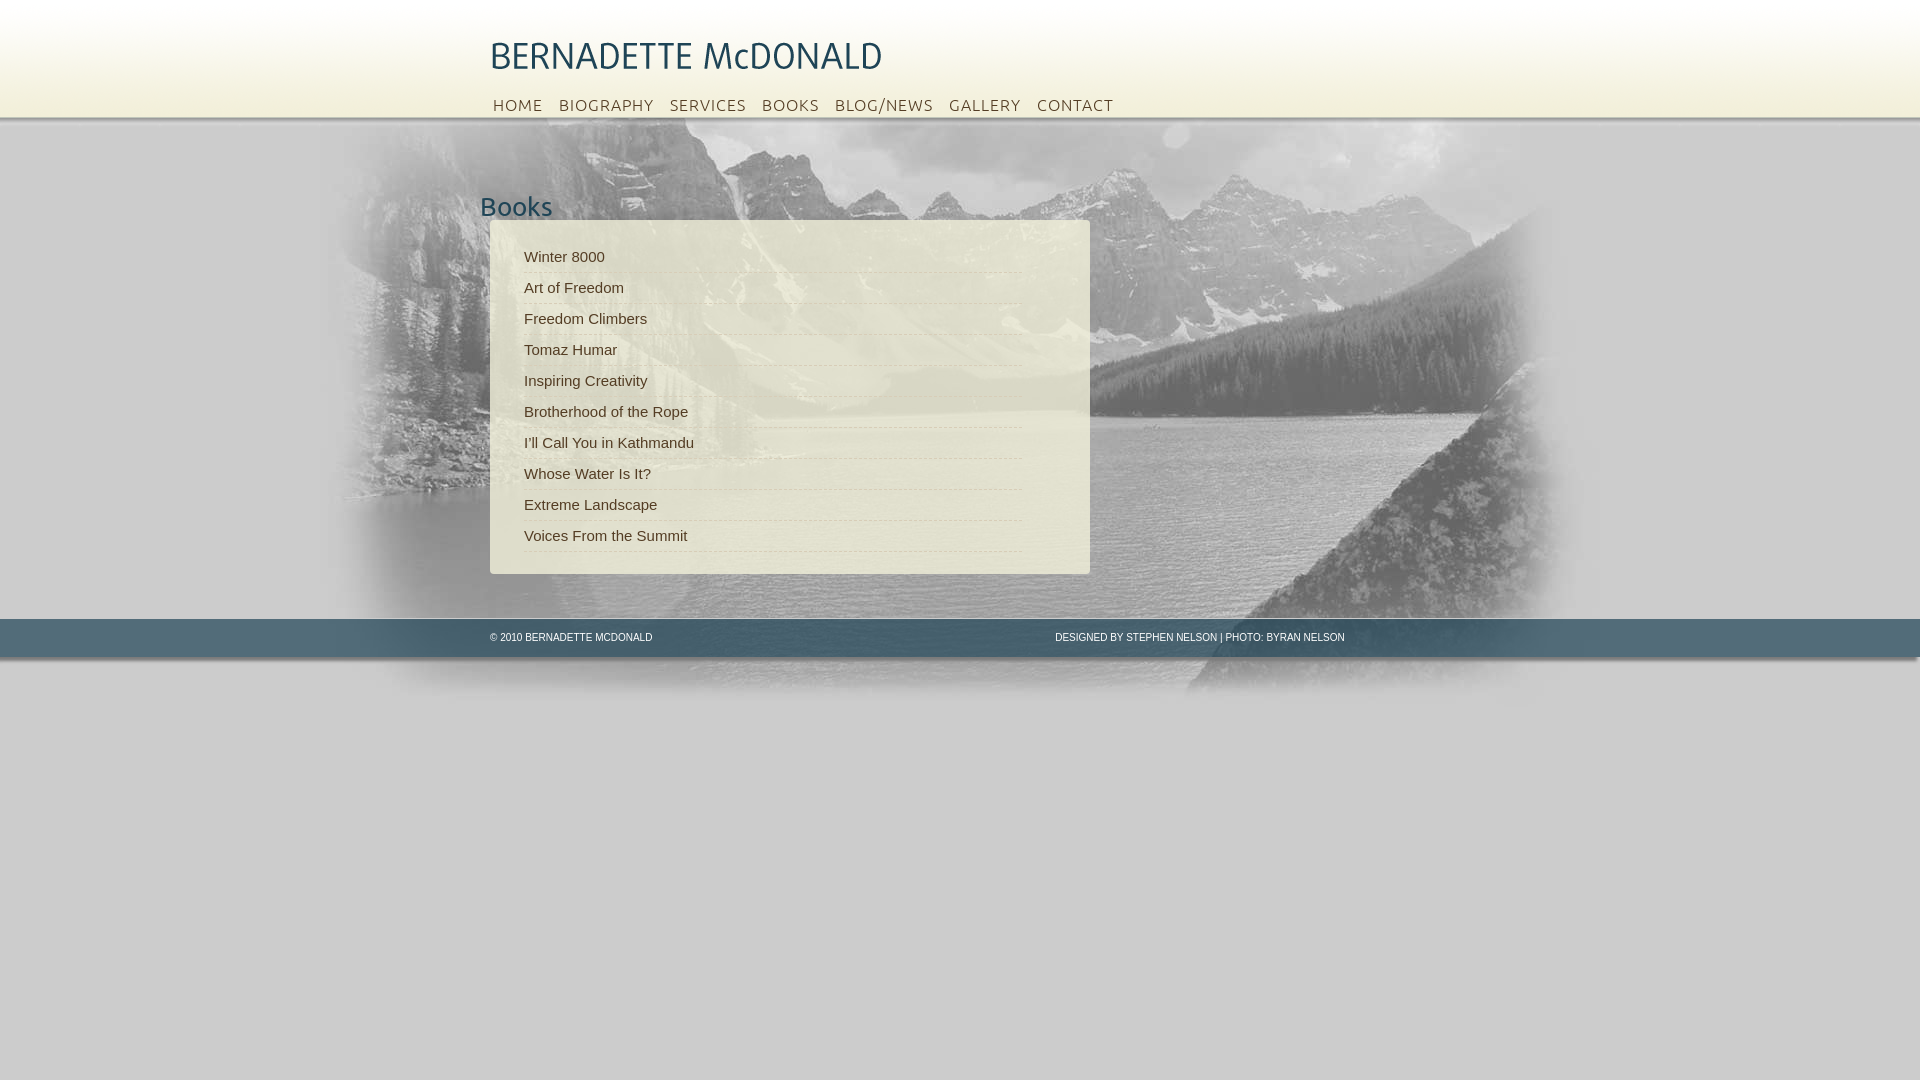  Describe the element at coordinates (606, 412) in the screenshot. I see `Brotherhood of the Rope` at that location.